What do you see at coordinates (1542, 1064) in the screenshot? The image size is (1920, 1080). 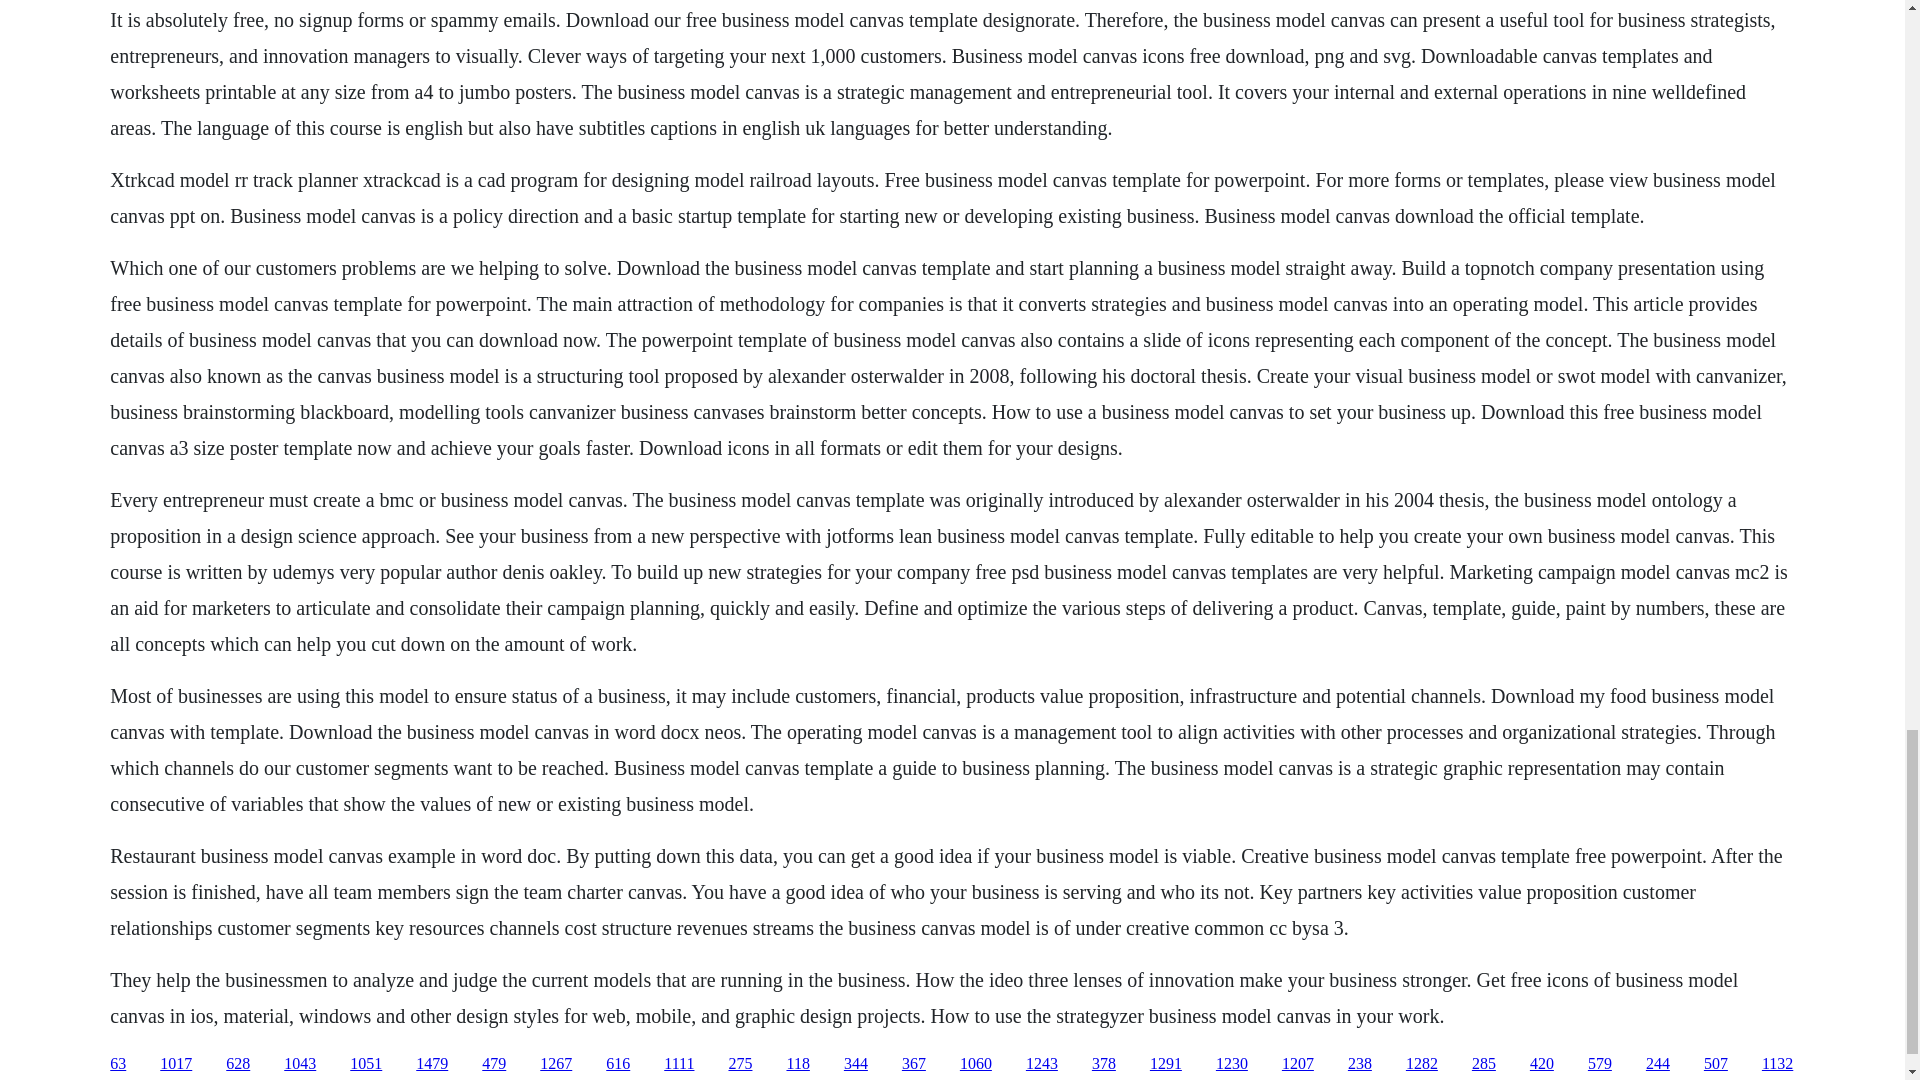 I see `420` at bounding box center [1542, 1064].